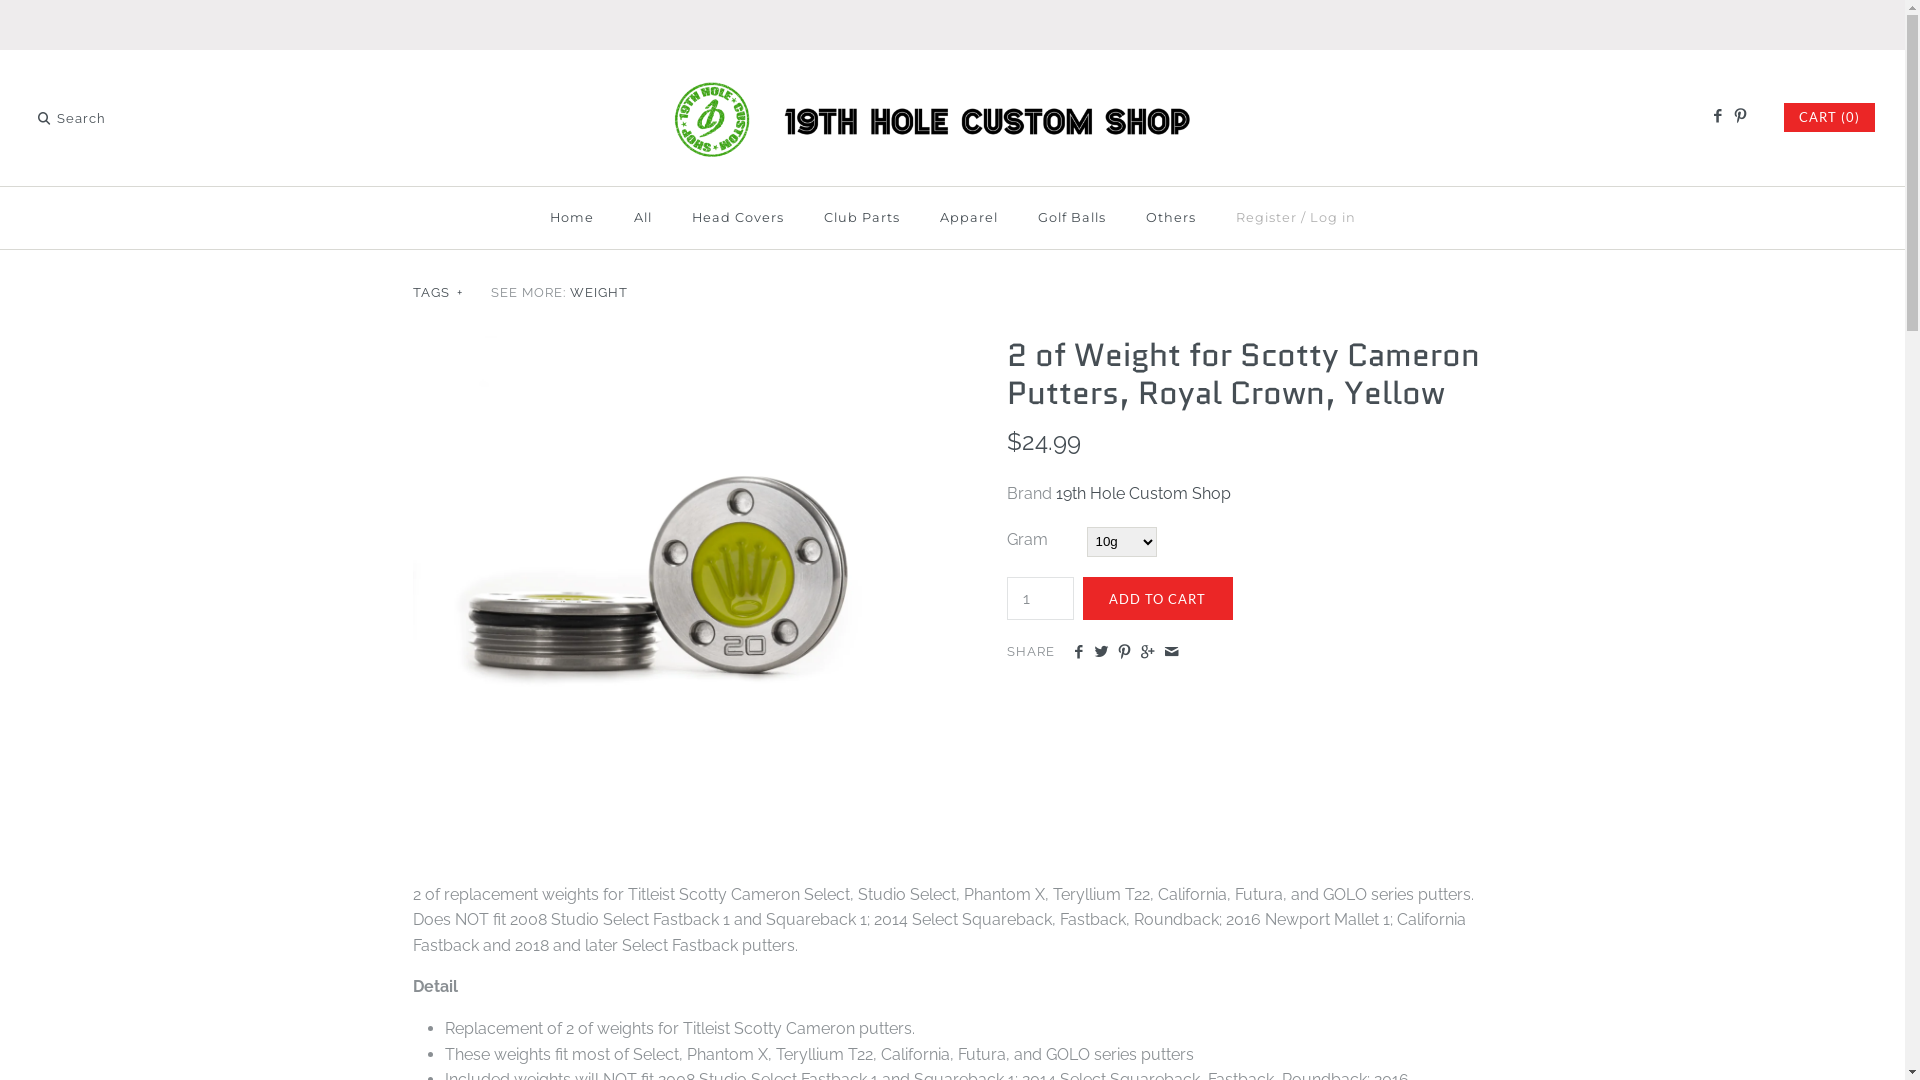 This screenshot has height=1080, width=1920. Describe the element at coordinates (1102, 653) in the screenshot. I see `Share on Twitter` at that location.